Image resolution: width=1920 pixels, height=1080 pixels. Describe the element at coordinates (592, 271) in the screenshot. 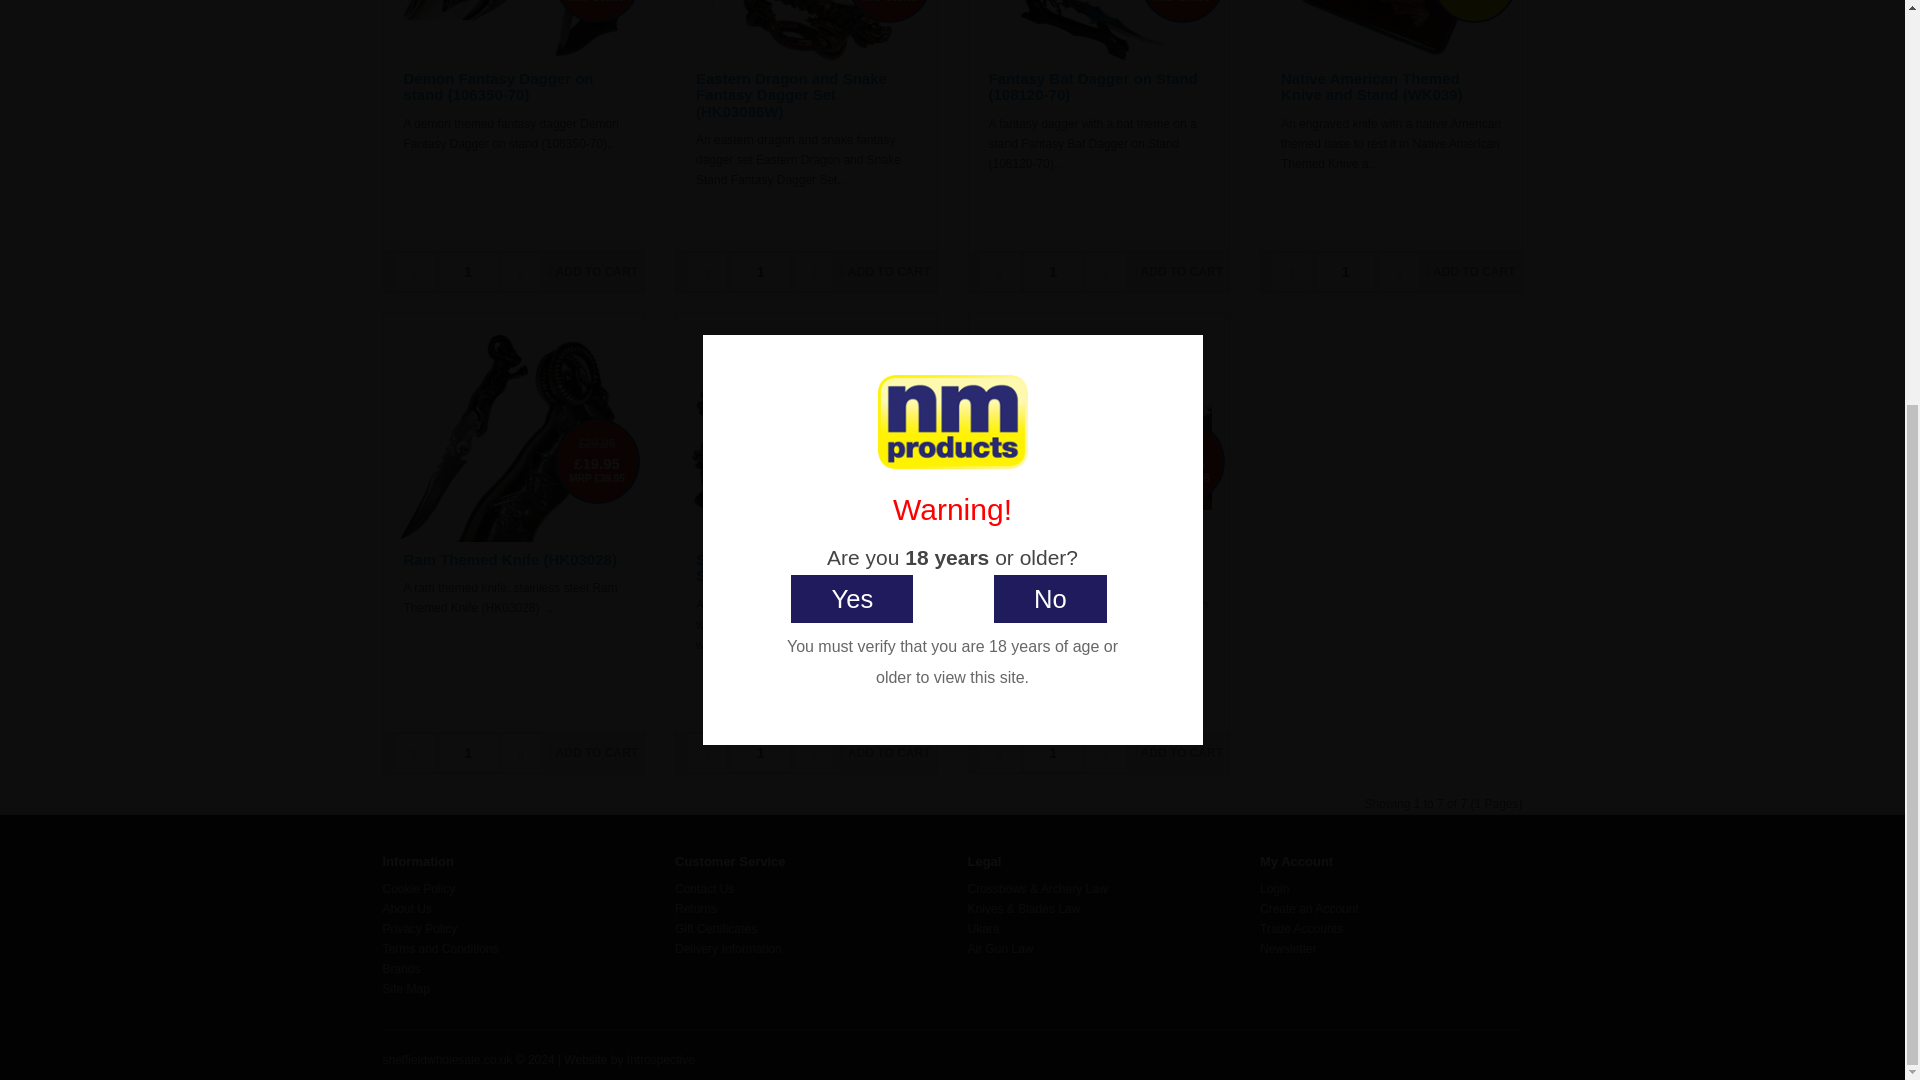

I see `ADD TO CART` at that location.